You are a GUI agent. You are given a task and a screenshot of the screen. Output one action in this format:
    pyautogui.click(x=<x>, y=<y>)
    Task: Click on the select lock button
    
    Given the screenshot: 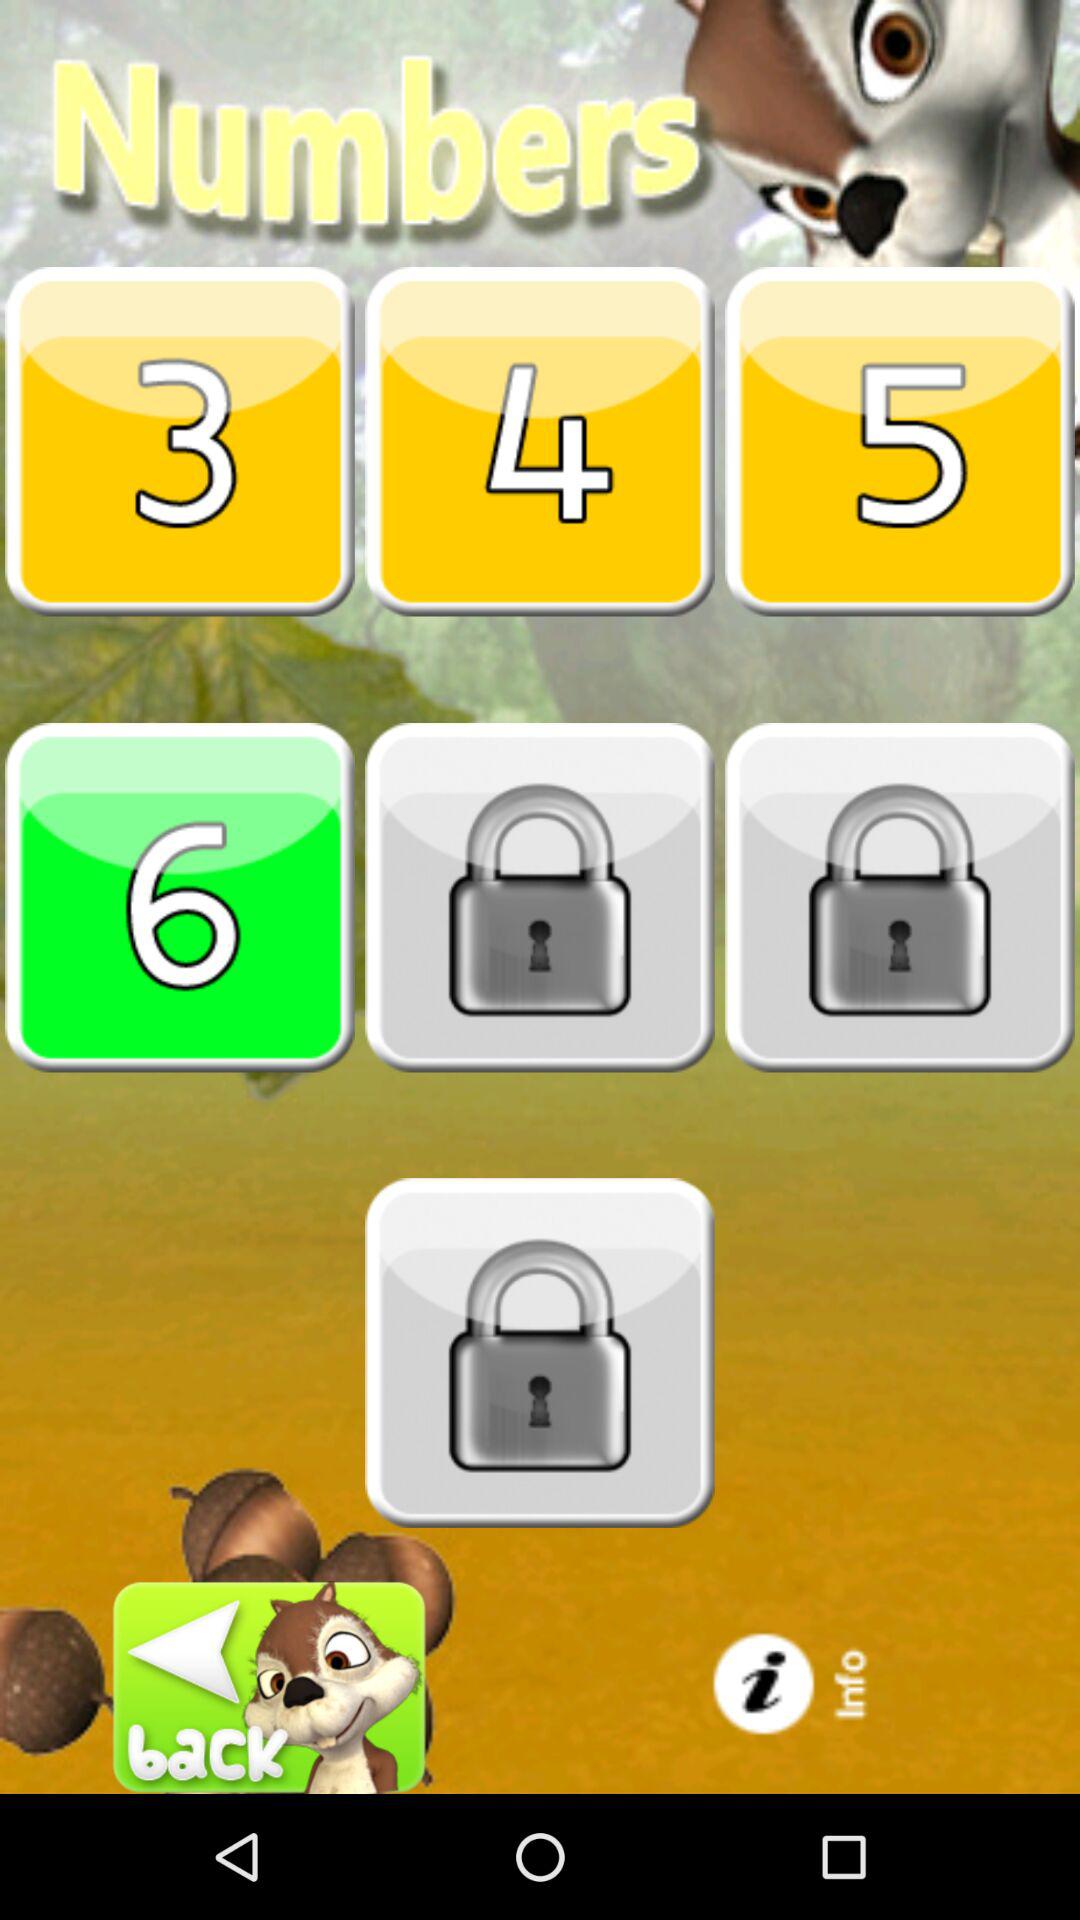 What is the action you would take?
    pyautogui.click(x=900, y=897)
    